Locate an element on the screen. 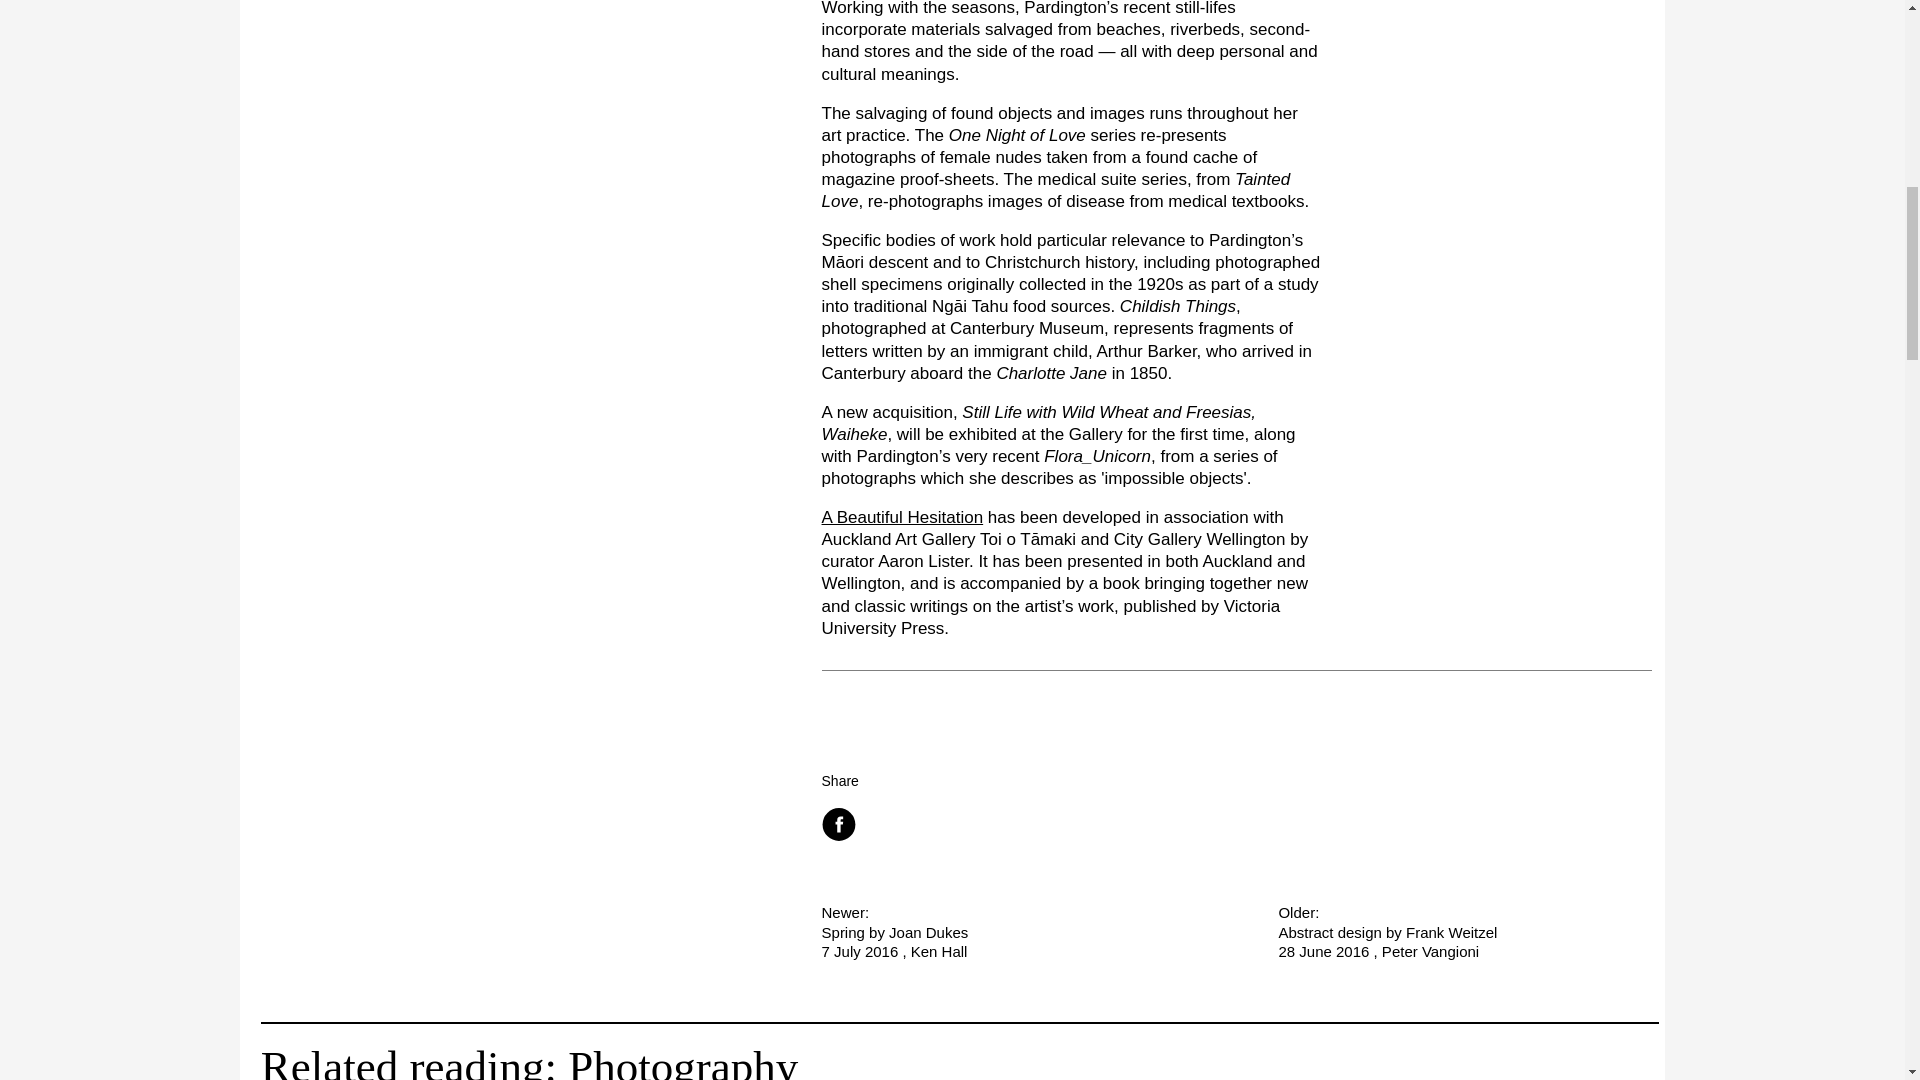  A Beautiful Hesitation is located at coordinates (840, 824).